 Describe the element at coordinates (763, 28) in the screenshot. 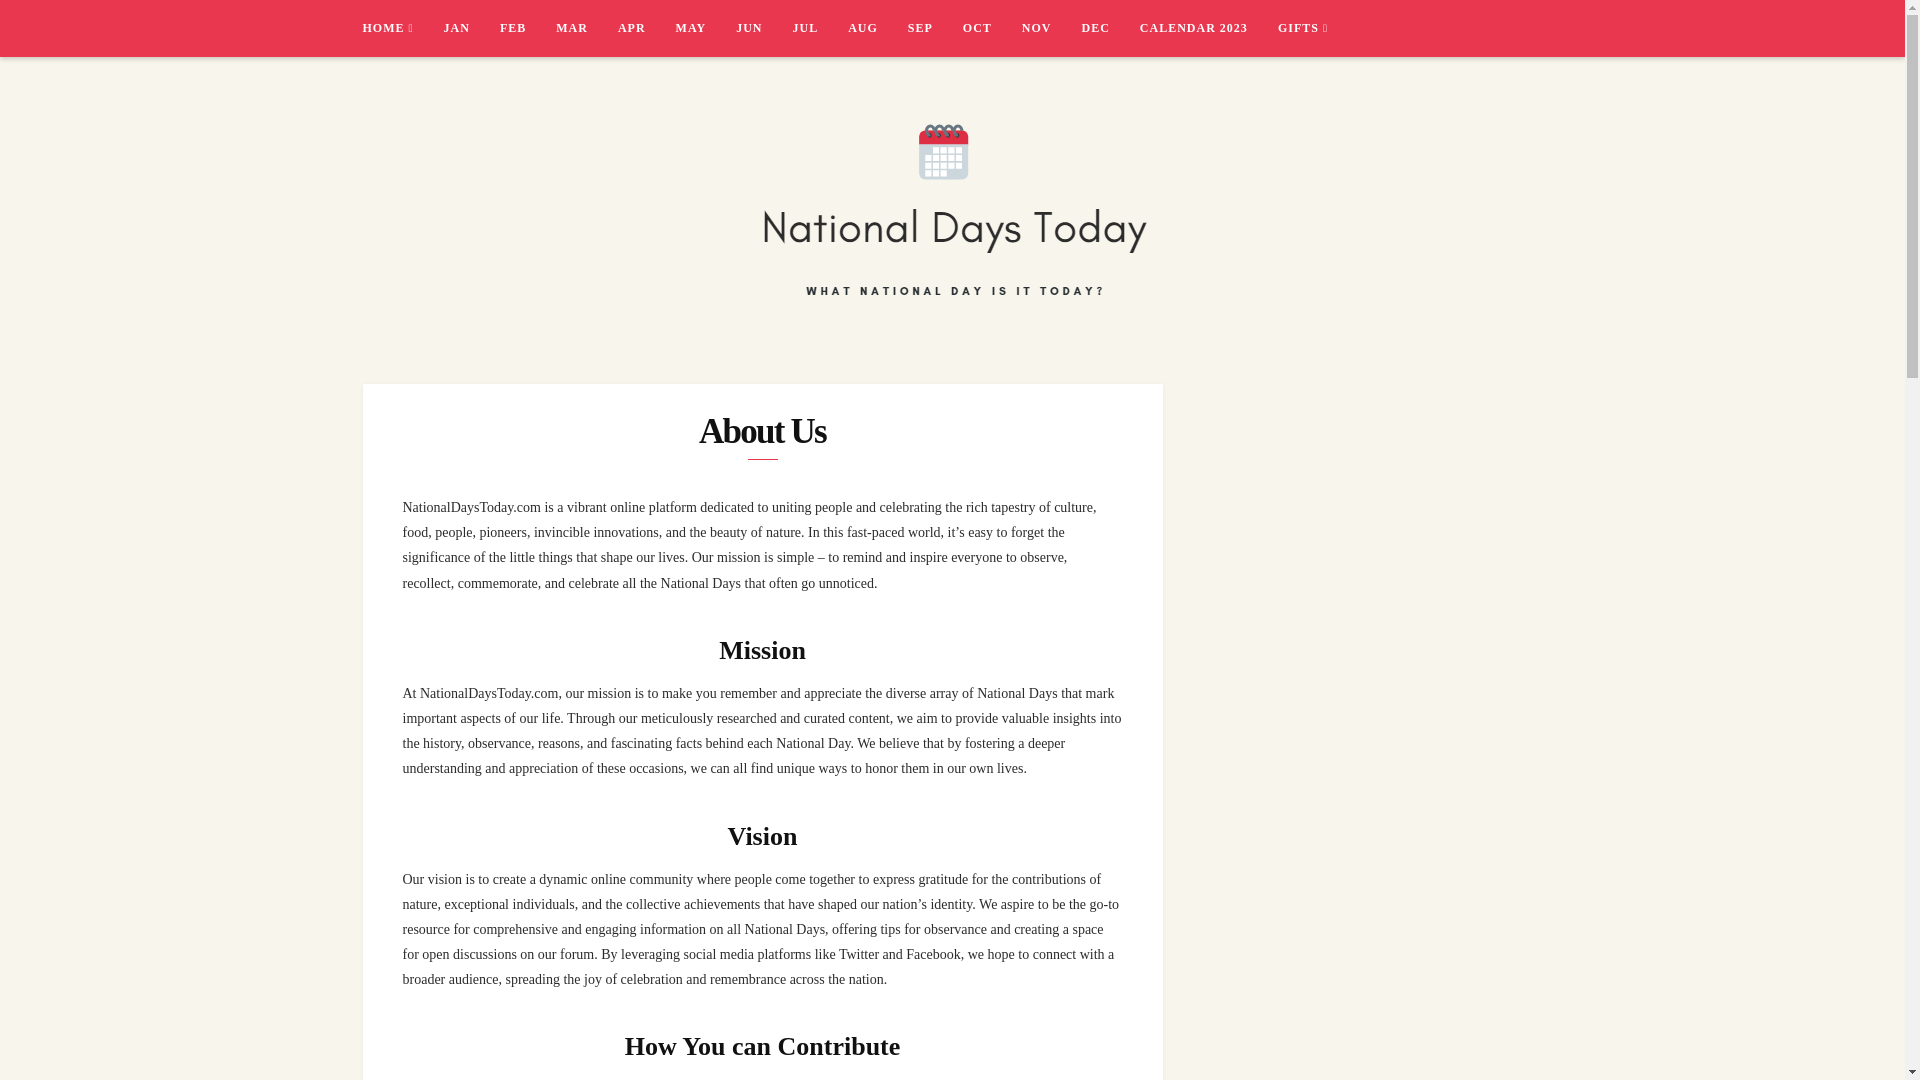

I see `JUN` at that location.